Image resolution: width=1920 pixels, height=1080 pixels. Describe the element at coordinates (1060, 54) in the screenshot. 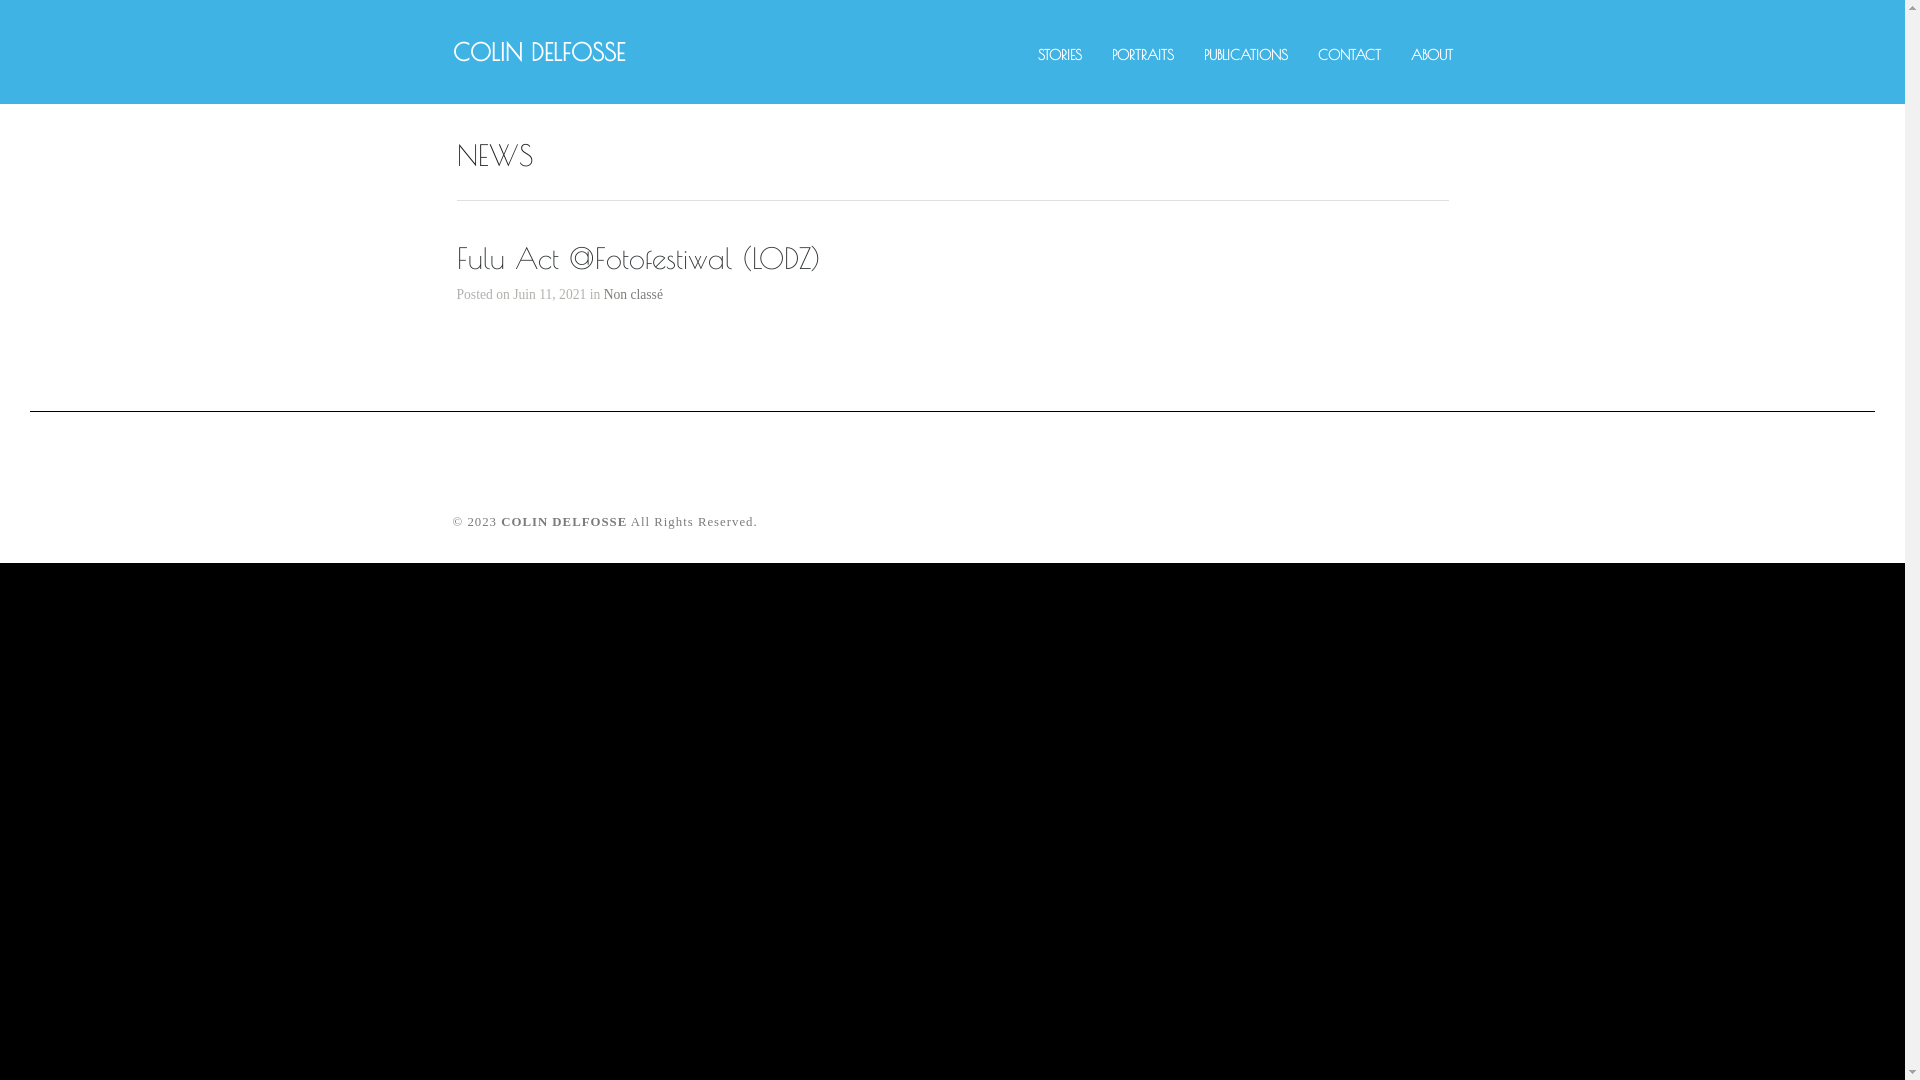

I see `STORIES` at that location.